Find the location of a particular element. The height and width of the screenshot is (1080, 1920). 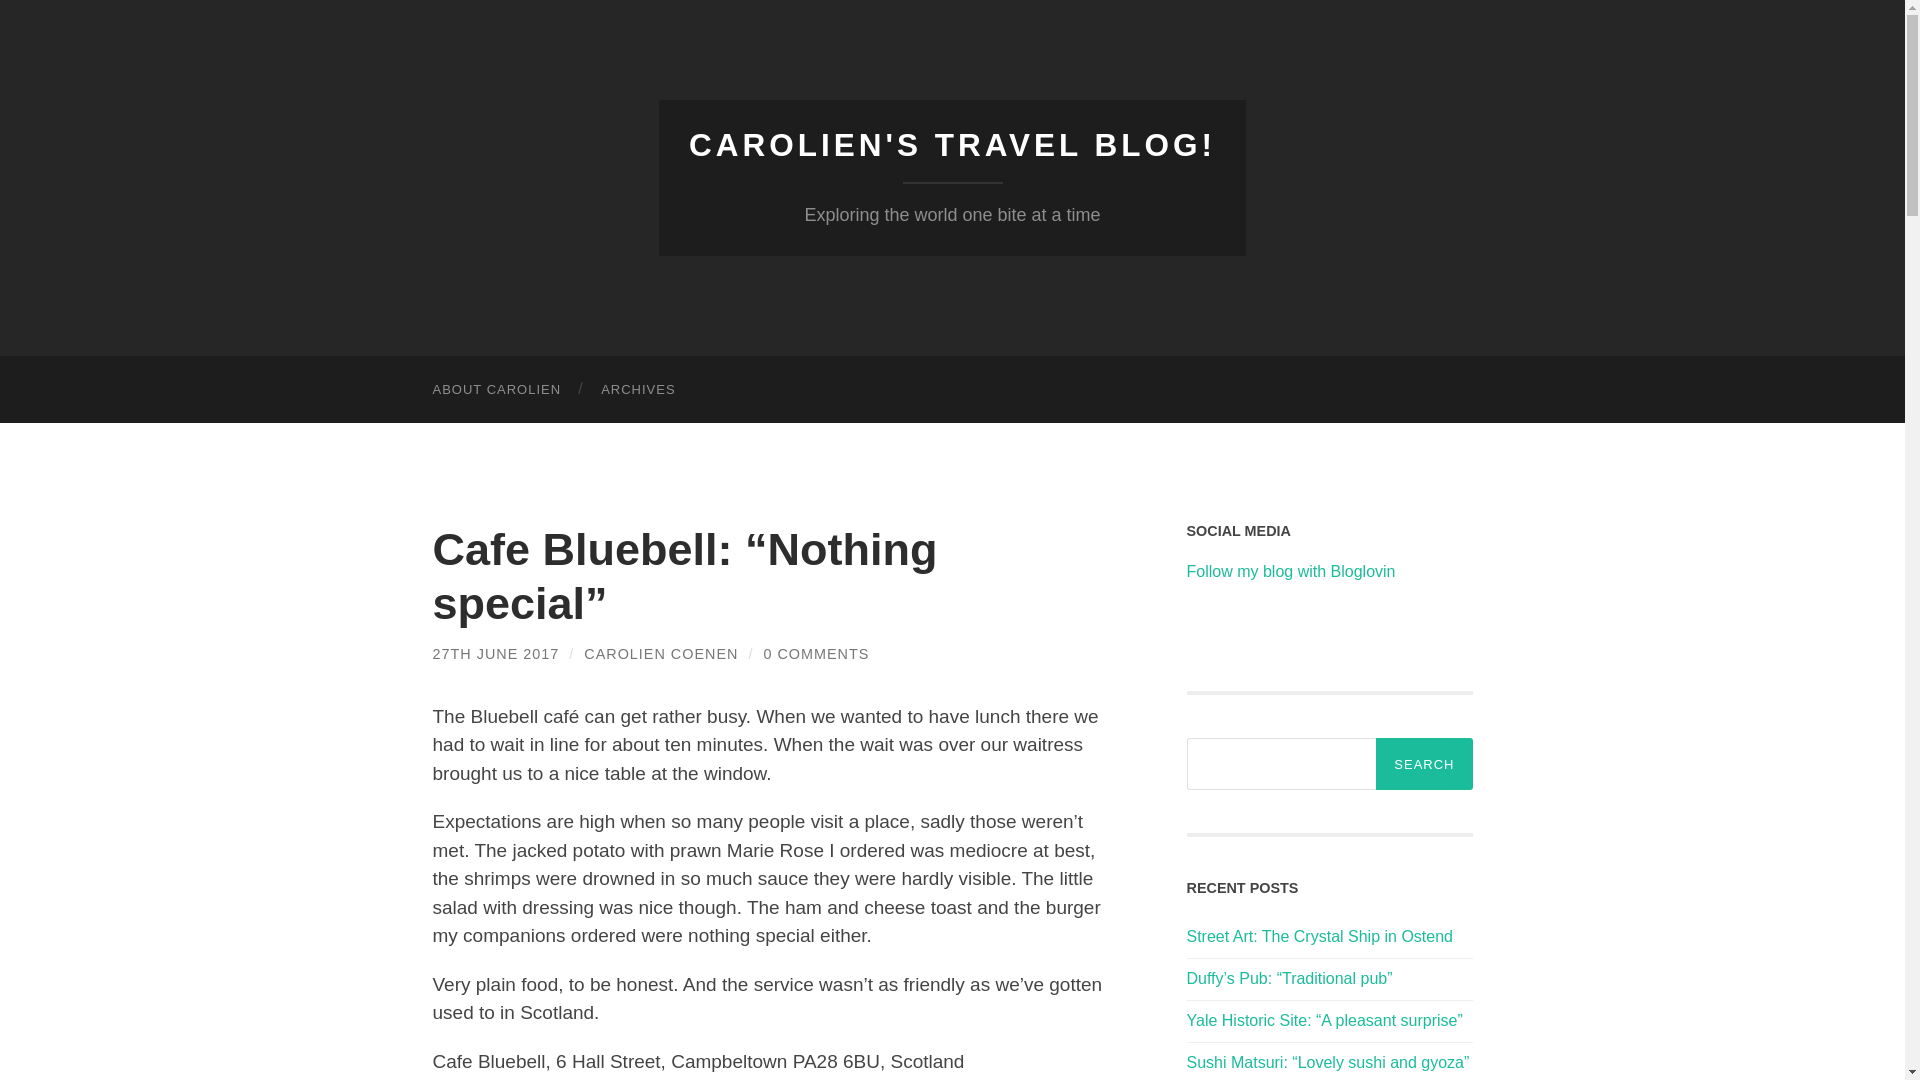

27TH JUNE 2017 is located at coordinates (495, 654).